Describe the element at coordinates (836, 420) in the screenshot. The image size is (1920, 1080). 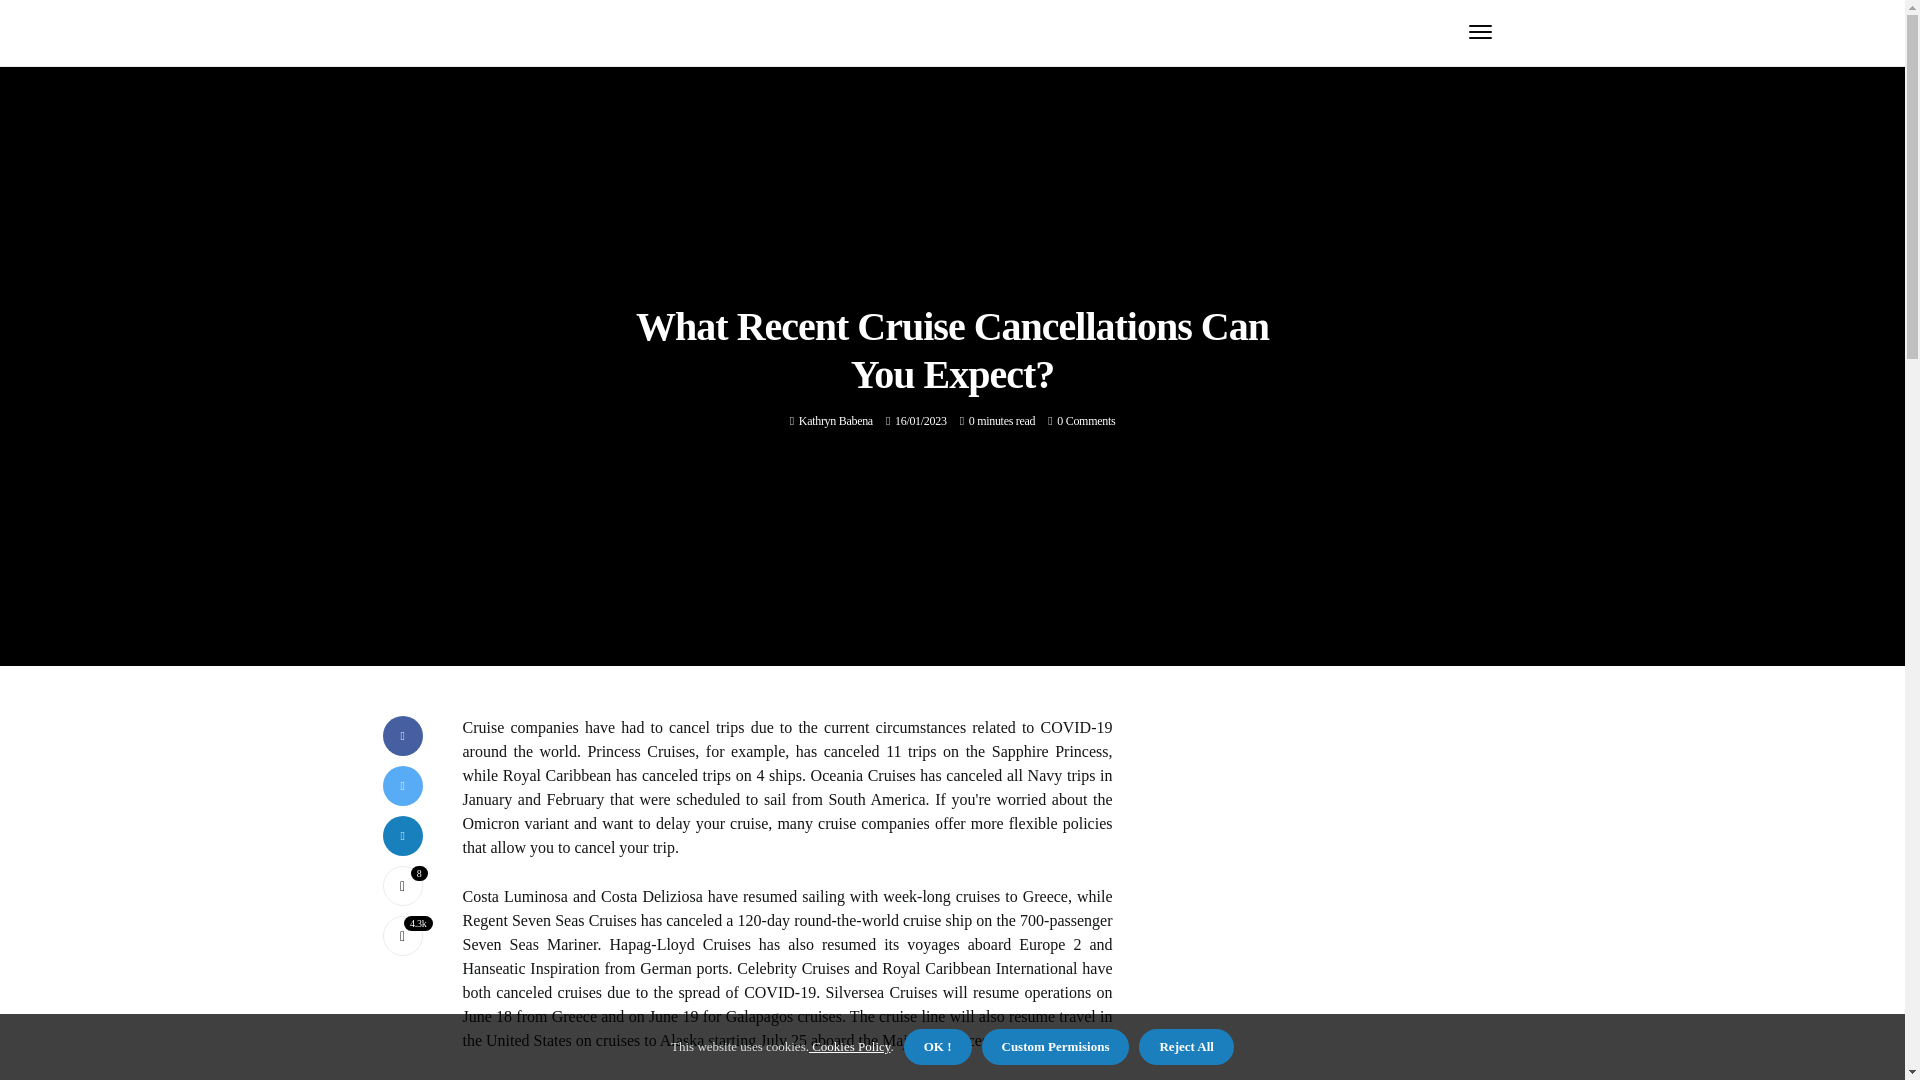
I see `Kathryn Babena` at that location.